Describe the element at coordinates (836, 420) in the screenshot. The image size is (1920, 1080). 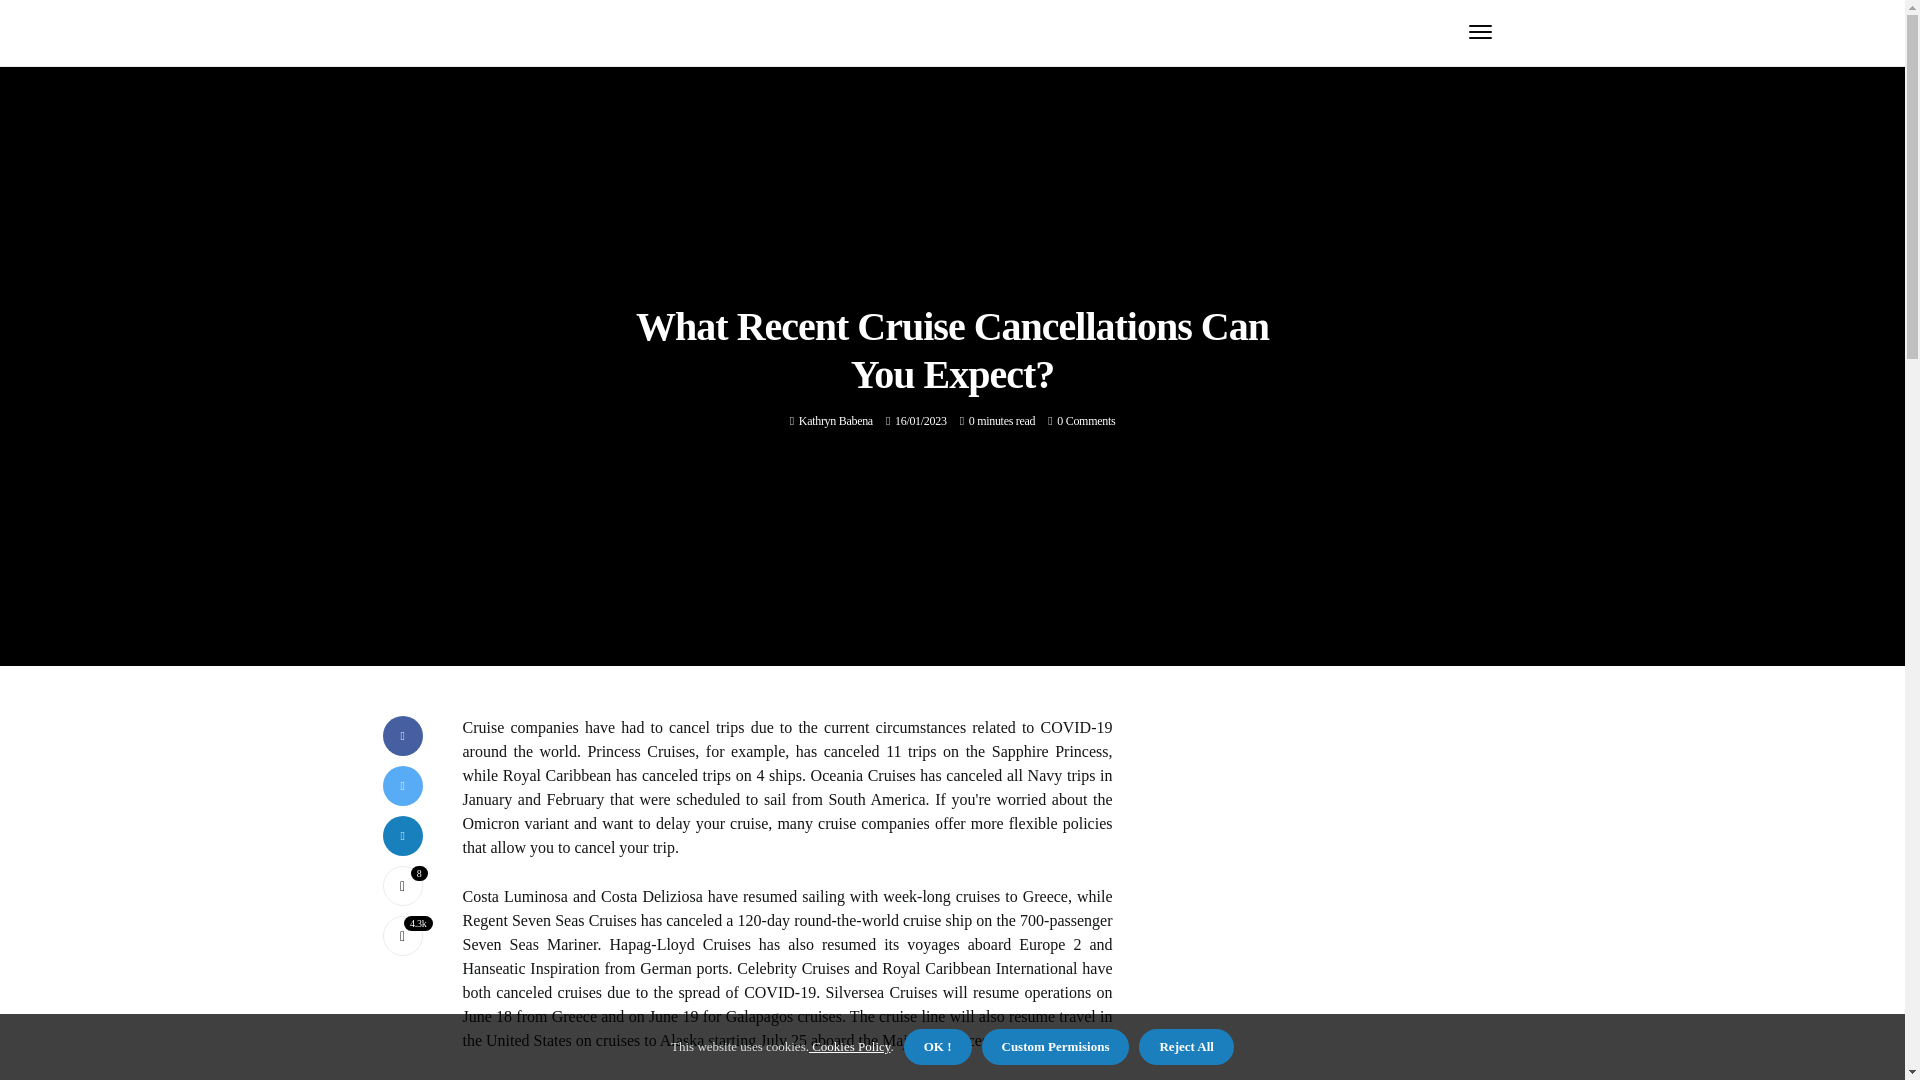
I see `Kathryn Babena` at that location.